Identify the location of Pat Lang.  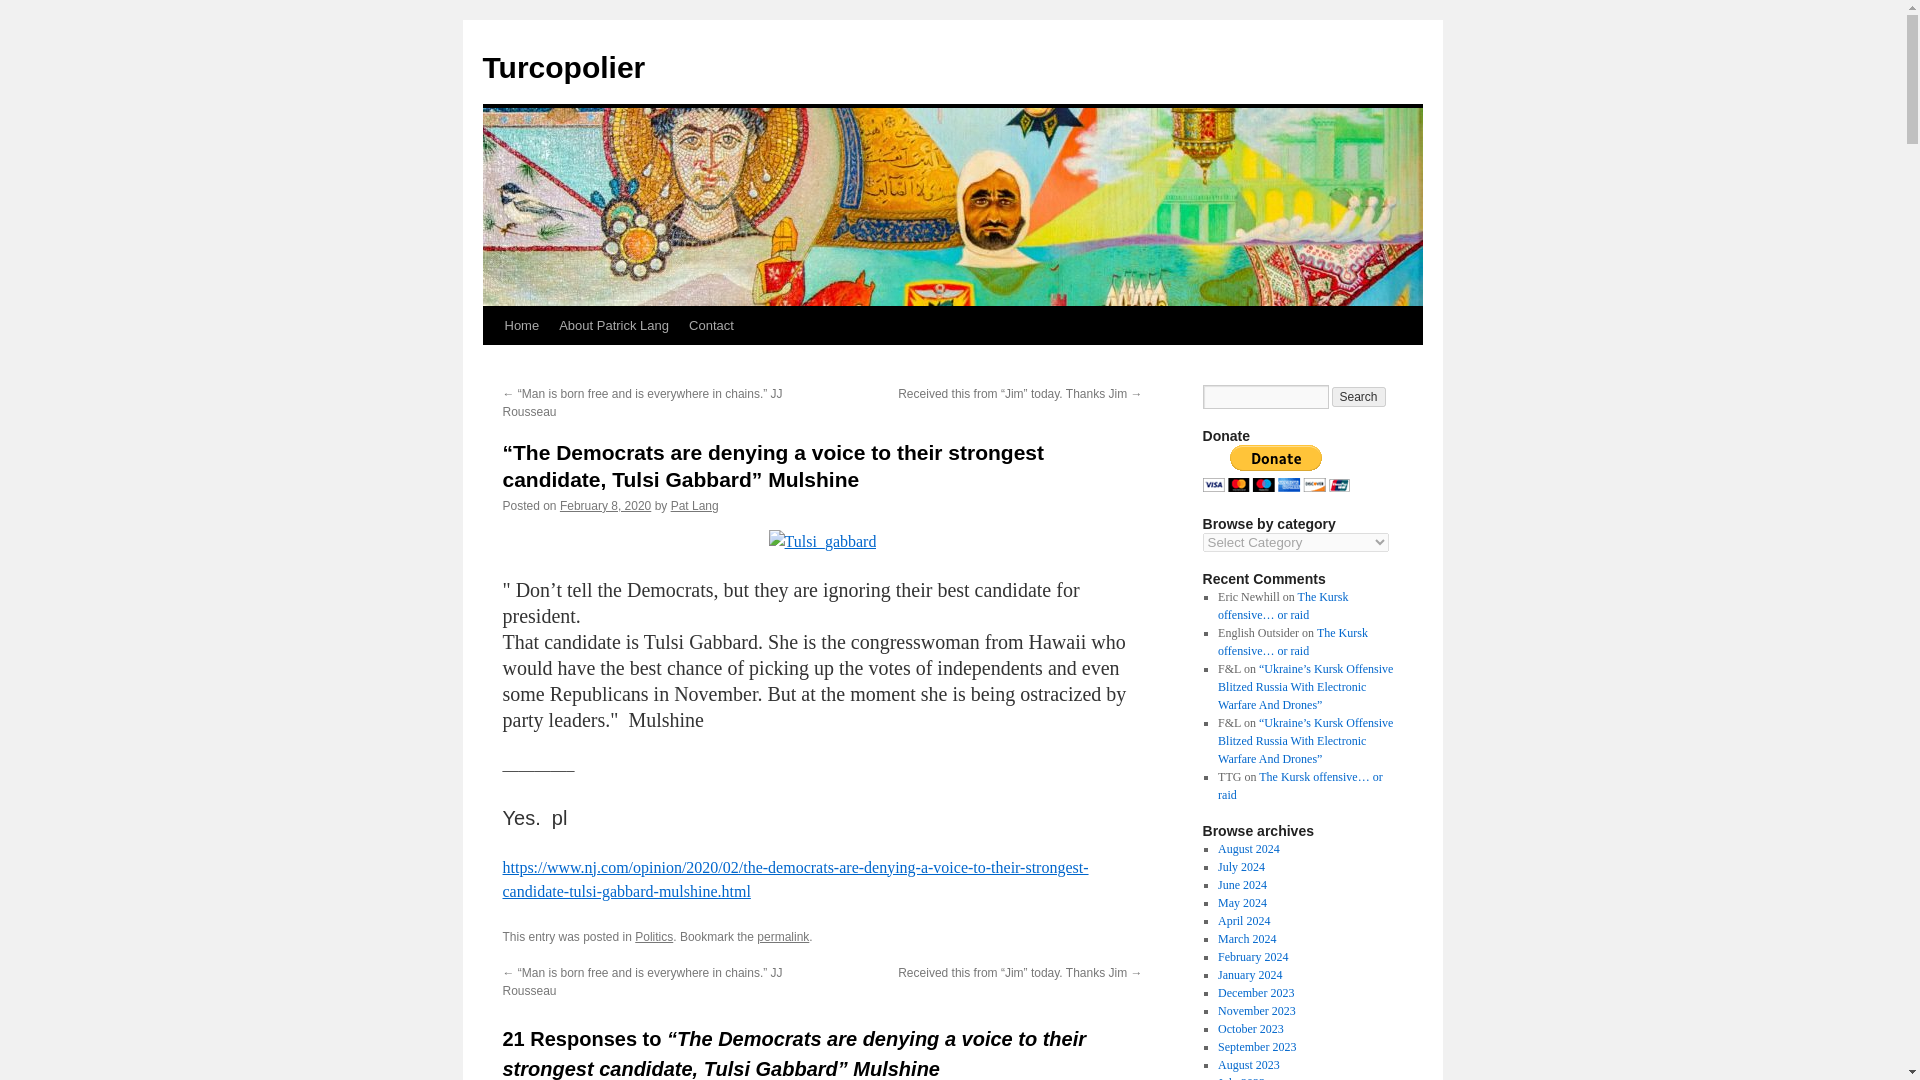
(694, 506).